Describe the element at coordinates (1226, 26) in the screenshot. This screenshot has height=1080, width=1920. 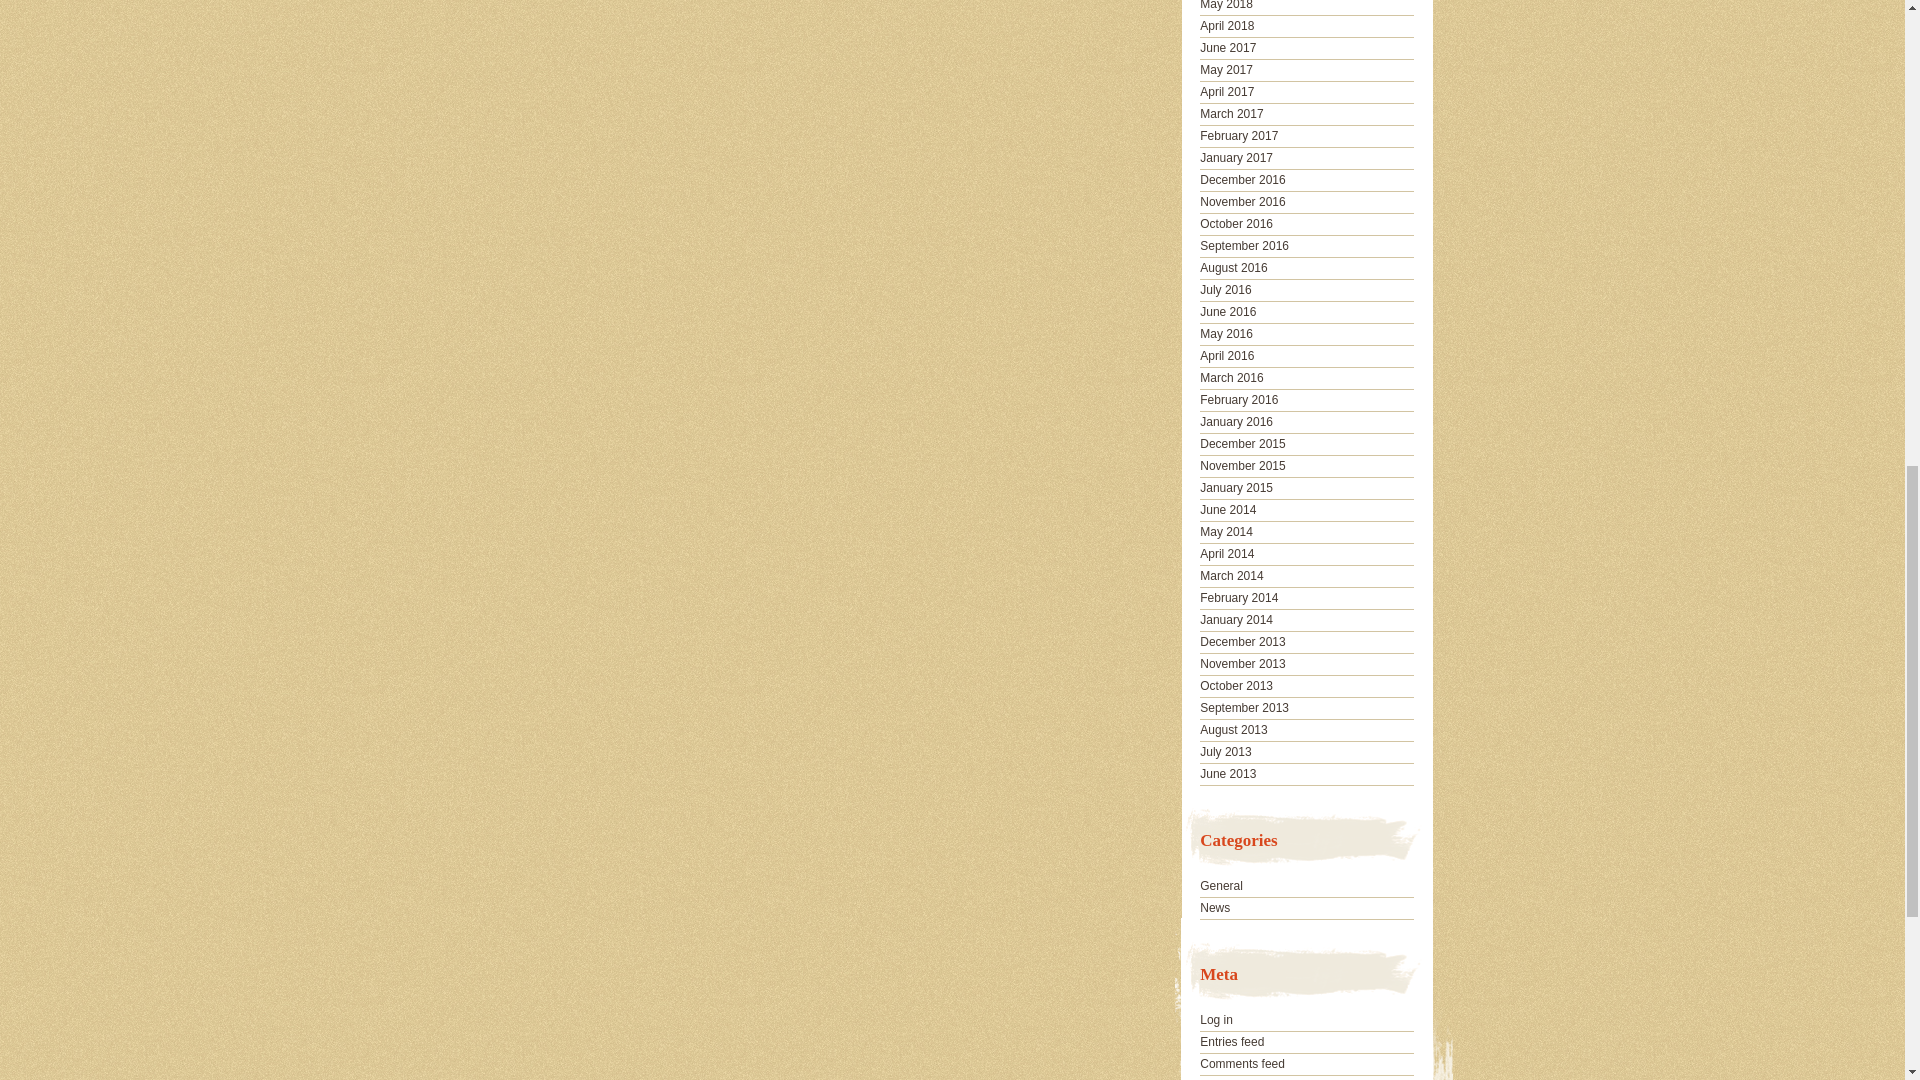
I see `April 2018` at that location.